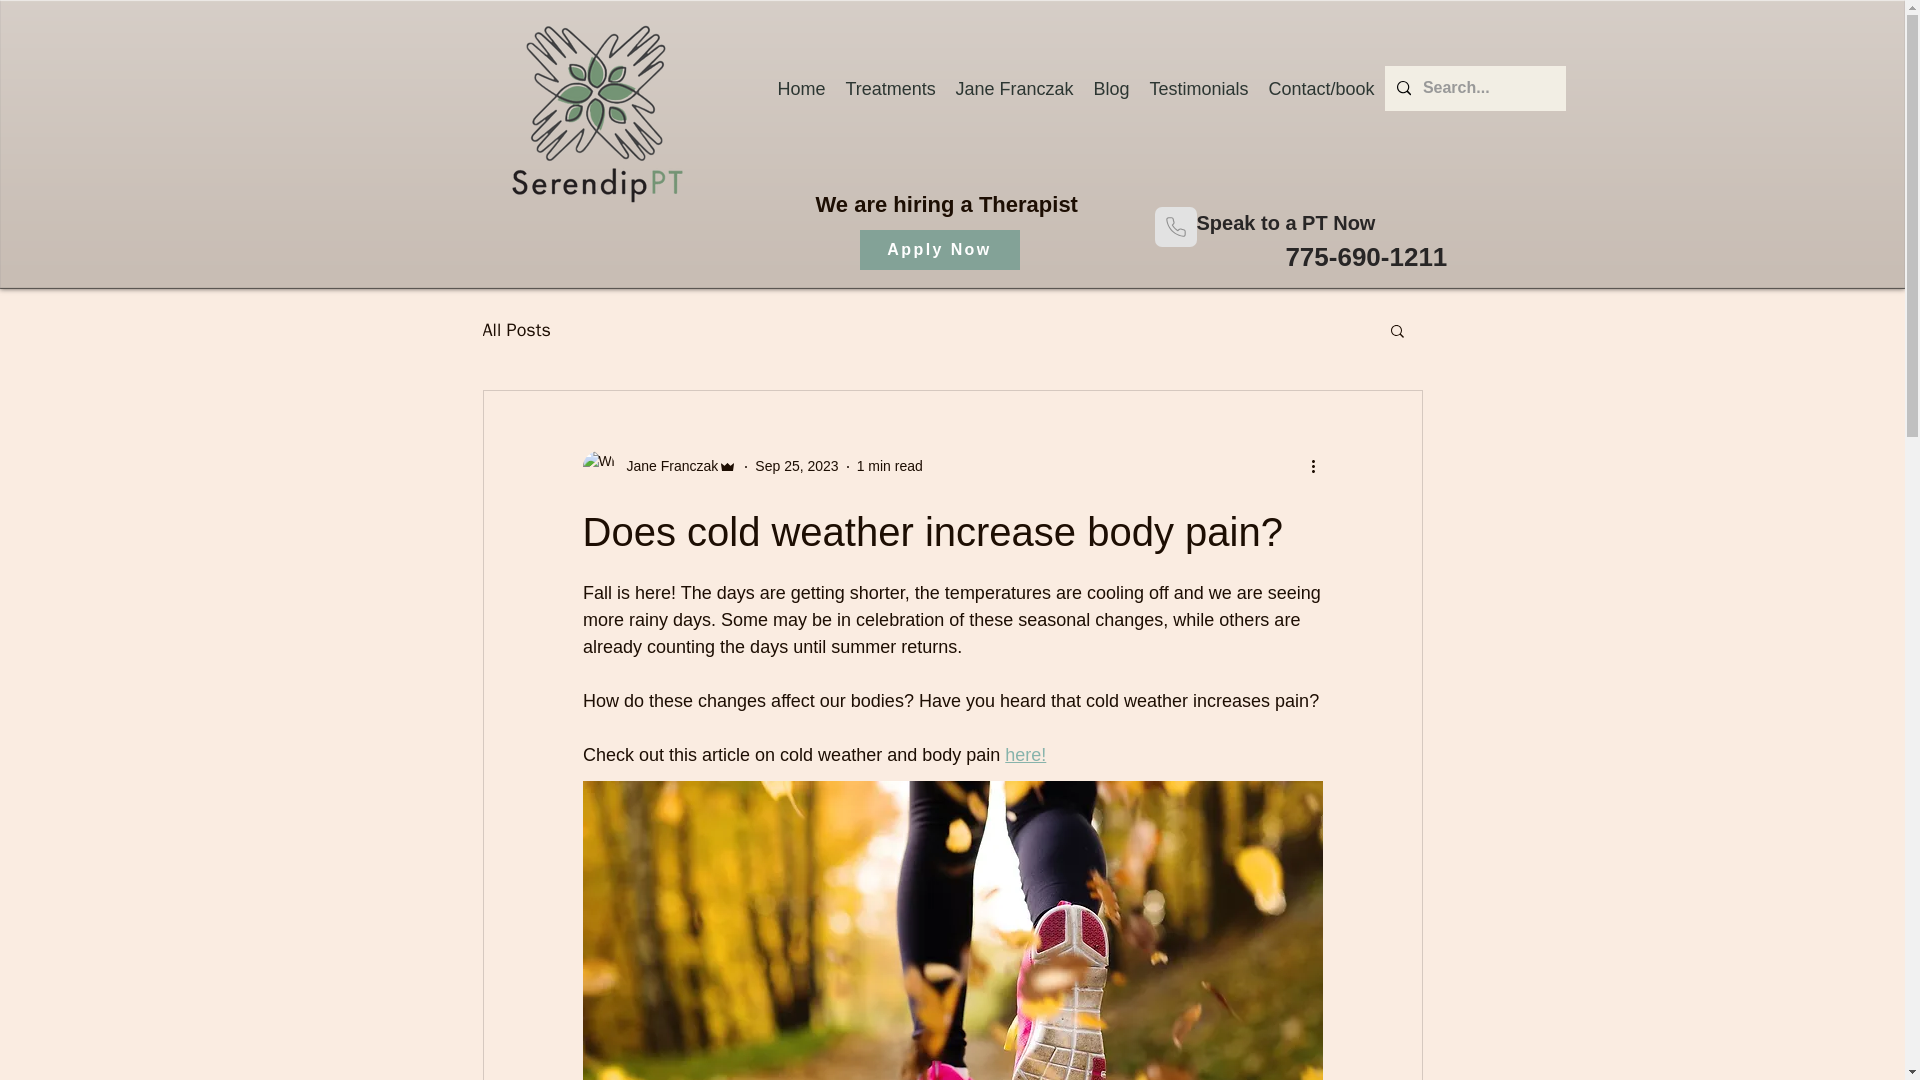  Describe the element at coordinates (1025, 754) in the screenshot. I see `here!` at that location.